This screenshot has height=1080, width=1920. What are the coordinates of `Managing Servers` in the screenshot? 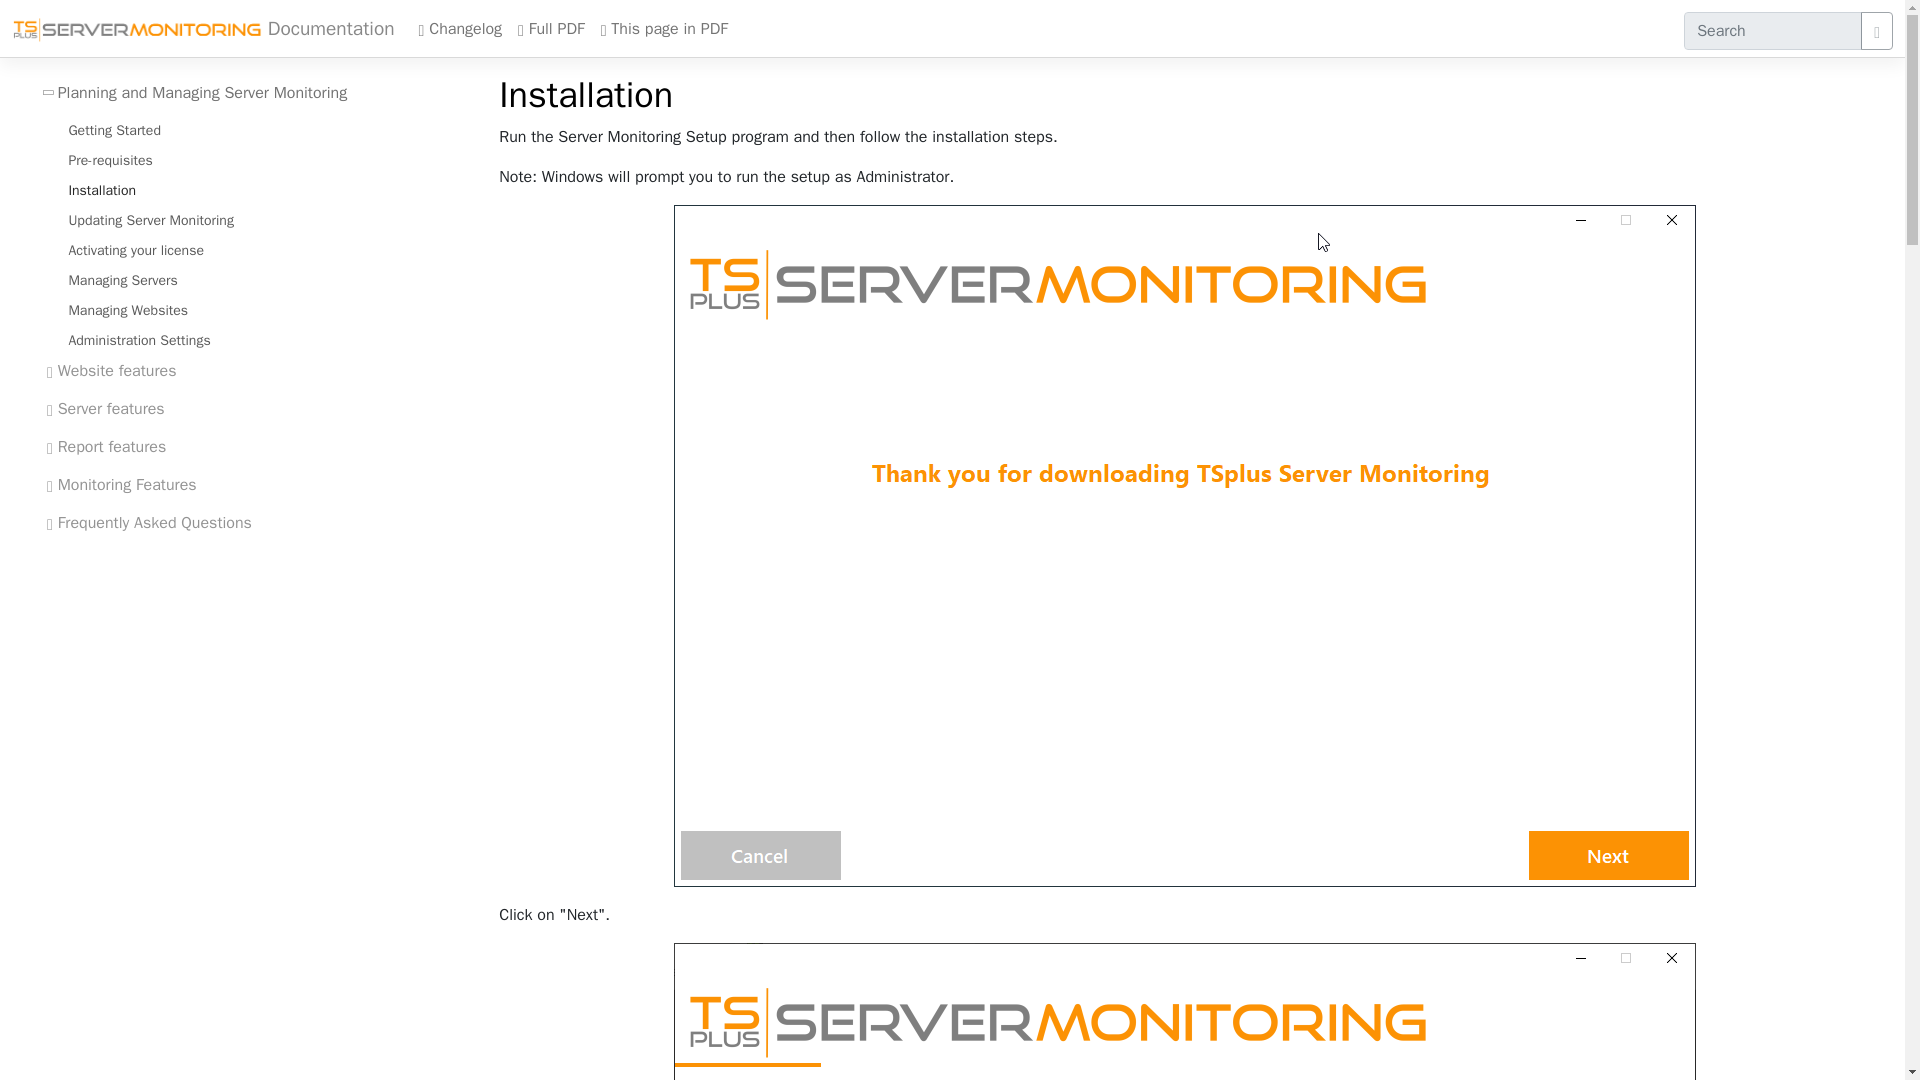 It's located at (122, 280).